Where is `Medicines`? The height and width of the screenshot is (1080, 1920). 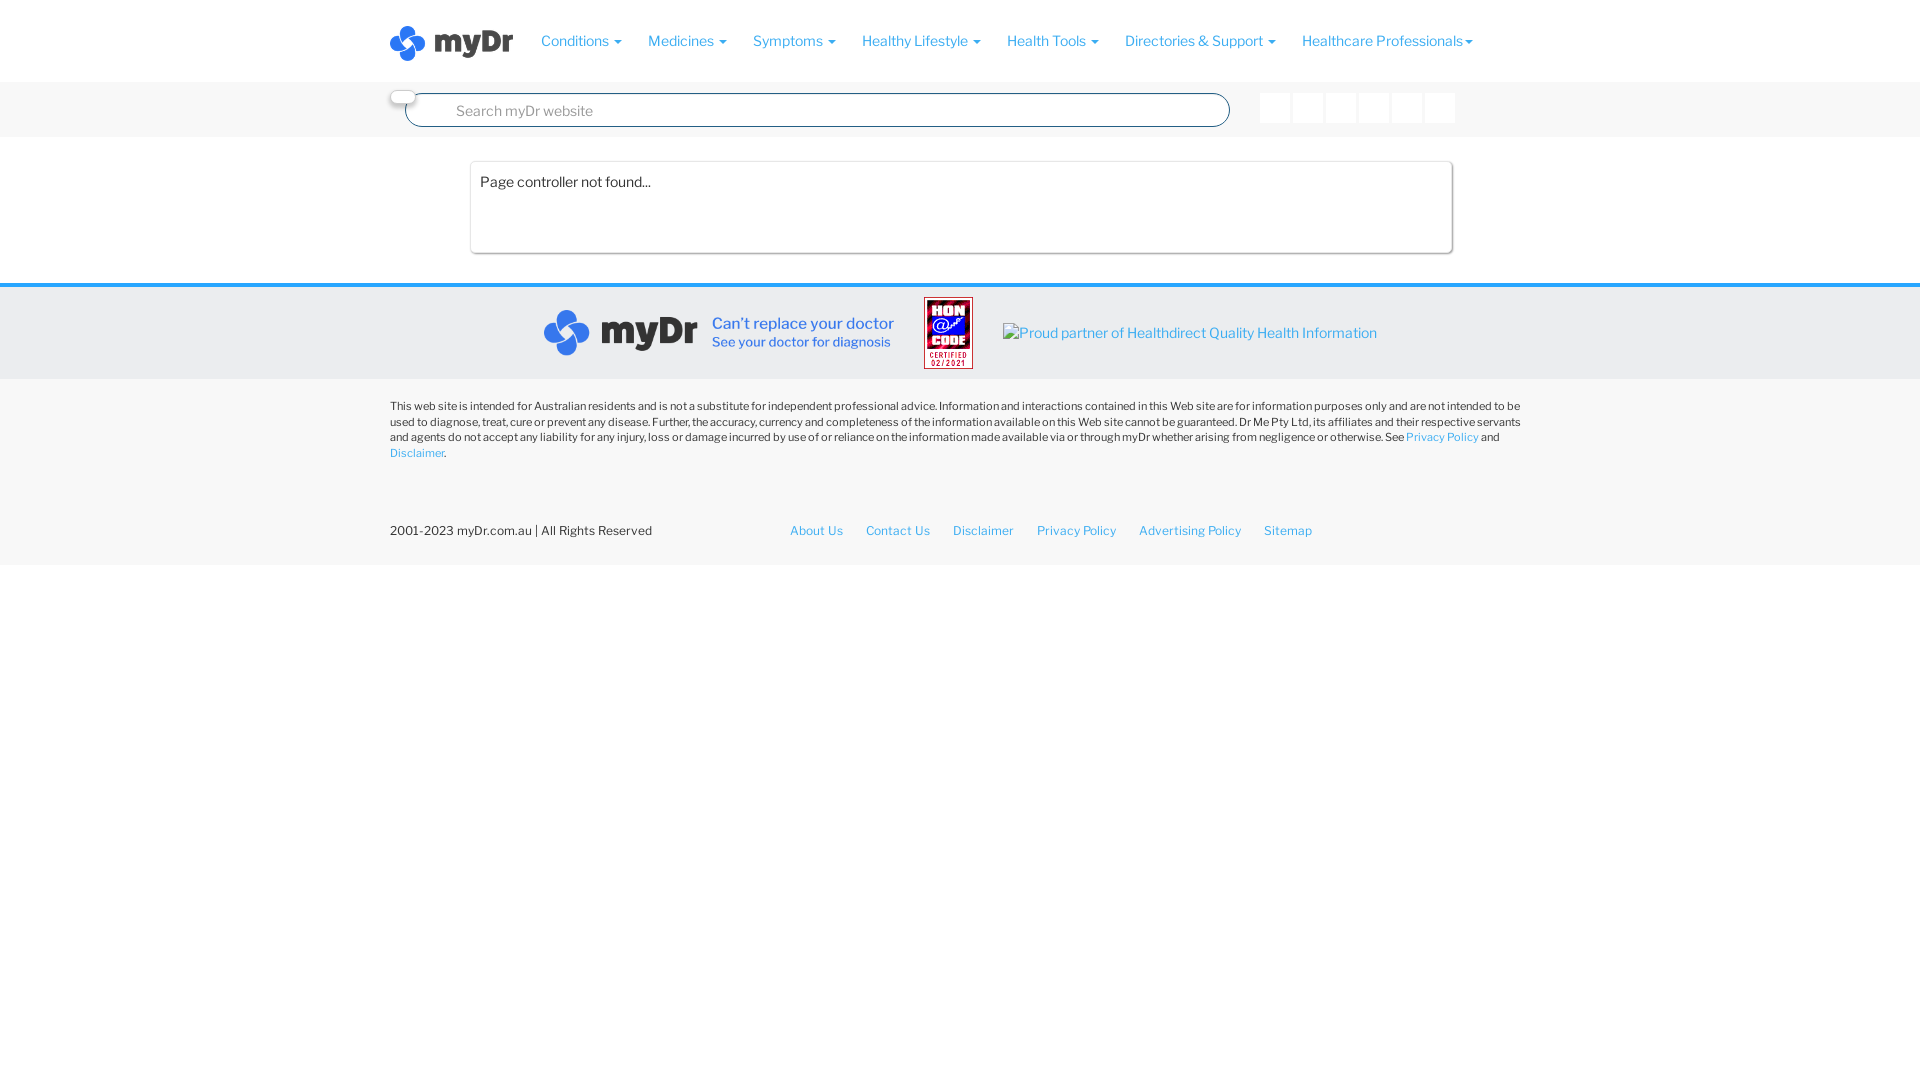
Medicines is located at coordinates (686, 41).